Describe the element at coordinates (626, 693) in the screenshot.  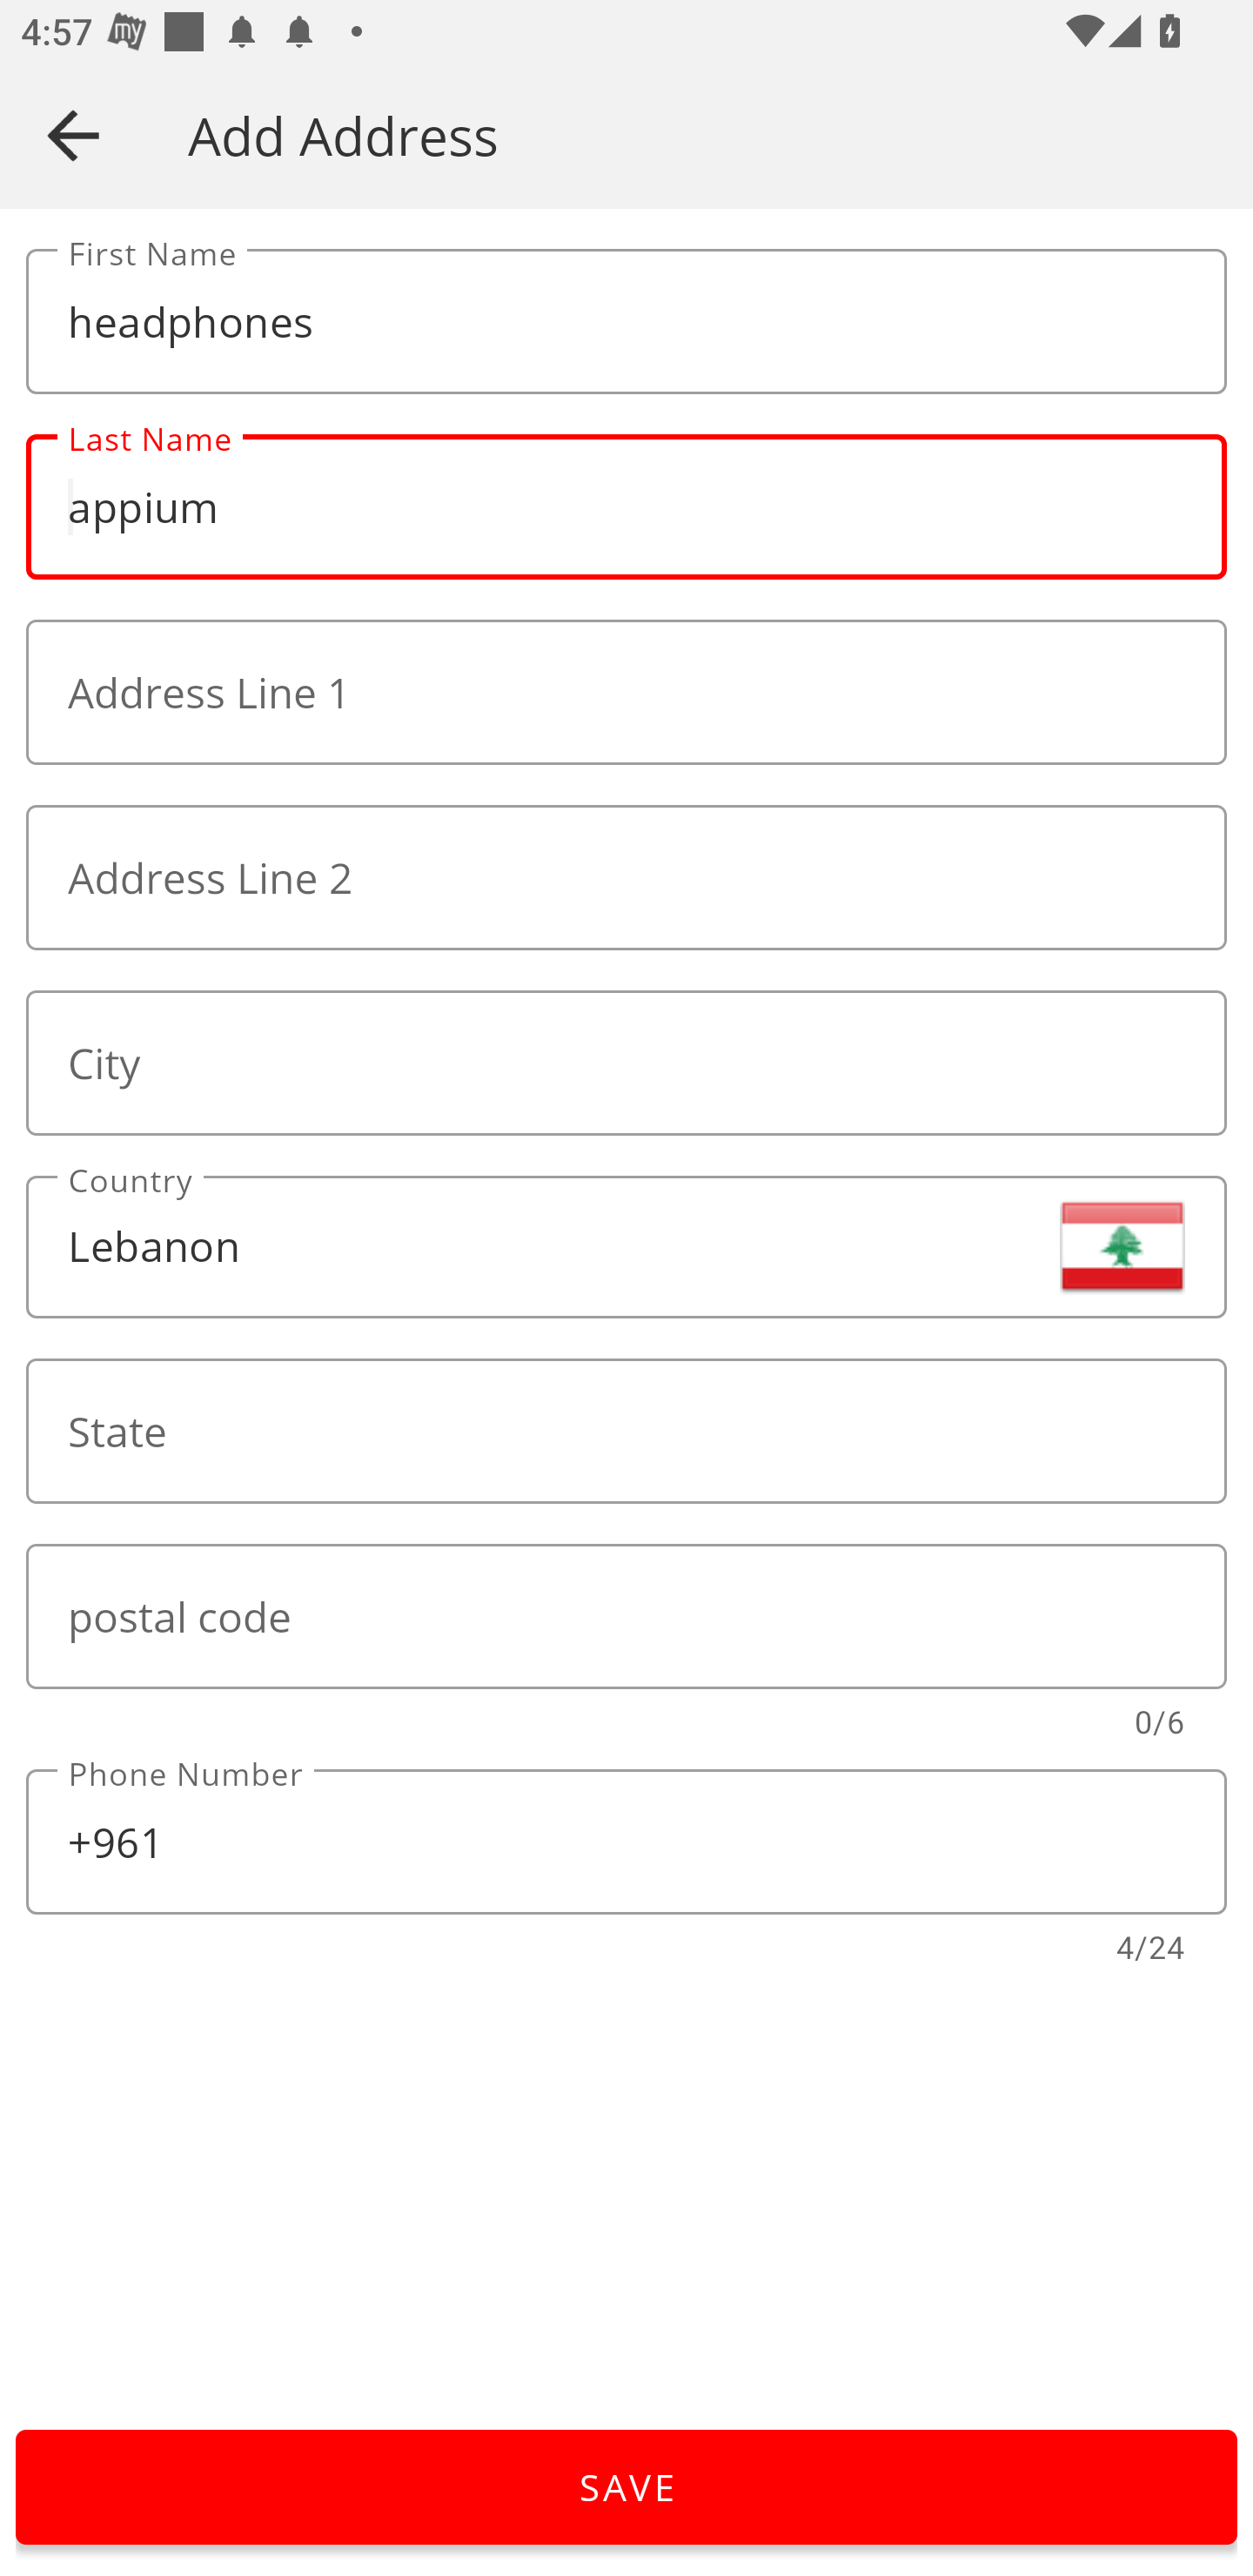
I see `Address Line 1` at that location.